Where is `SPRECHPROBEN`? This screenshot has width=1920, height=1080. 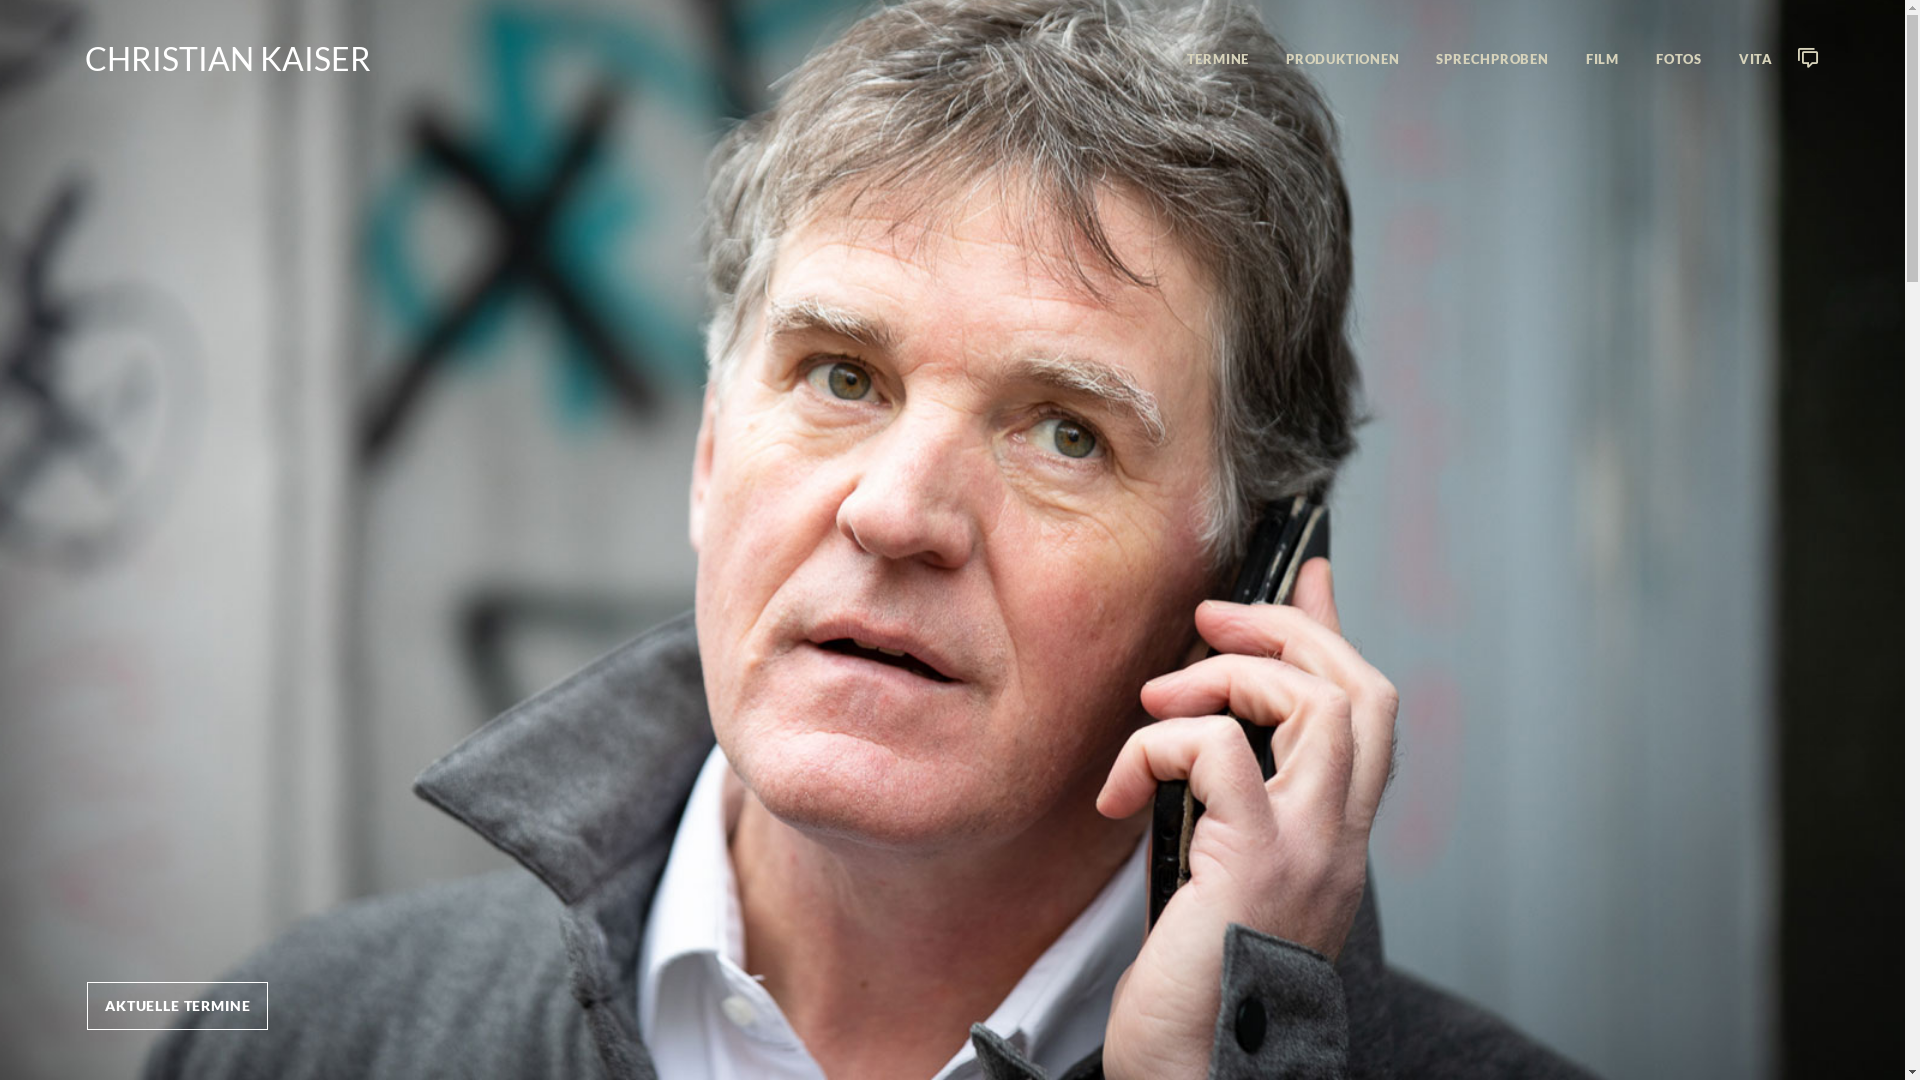
SPRECHPROBEN is located at coordinates (1492, 60).